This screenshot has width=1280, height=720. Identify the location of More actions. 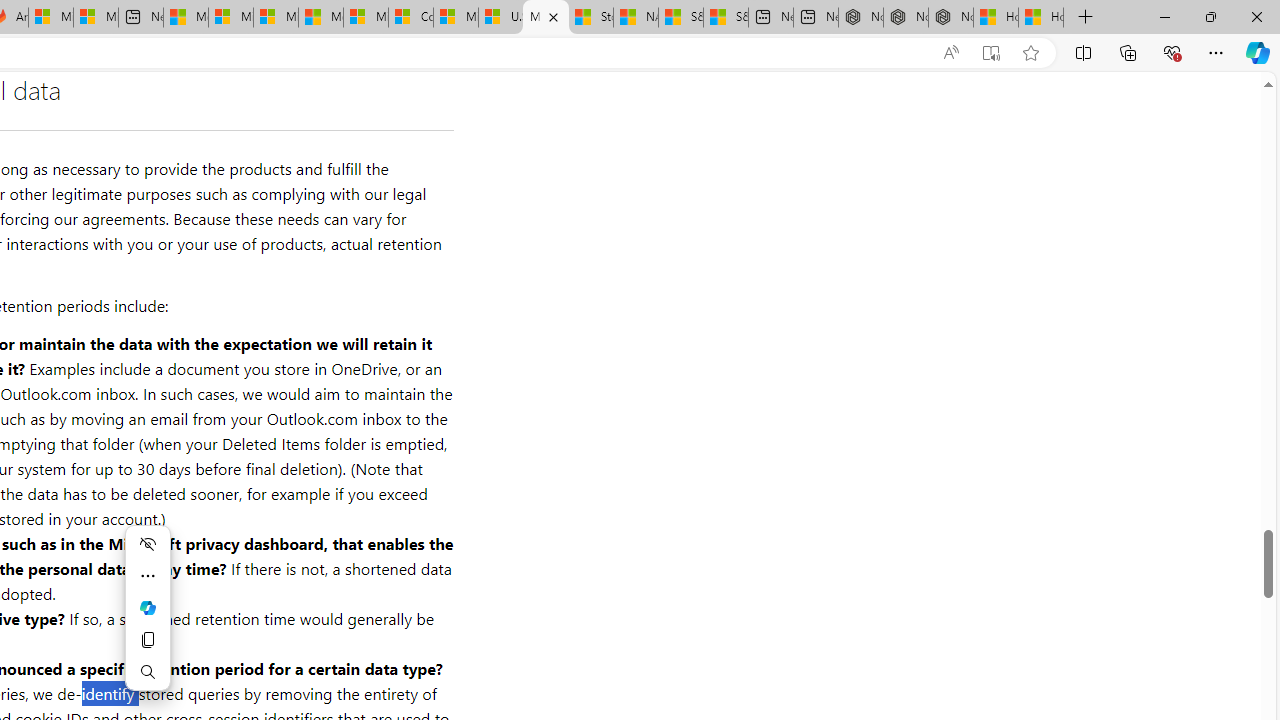
(148, 576).